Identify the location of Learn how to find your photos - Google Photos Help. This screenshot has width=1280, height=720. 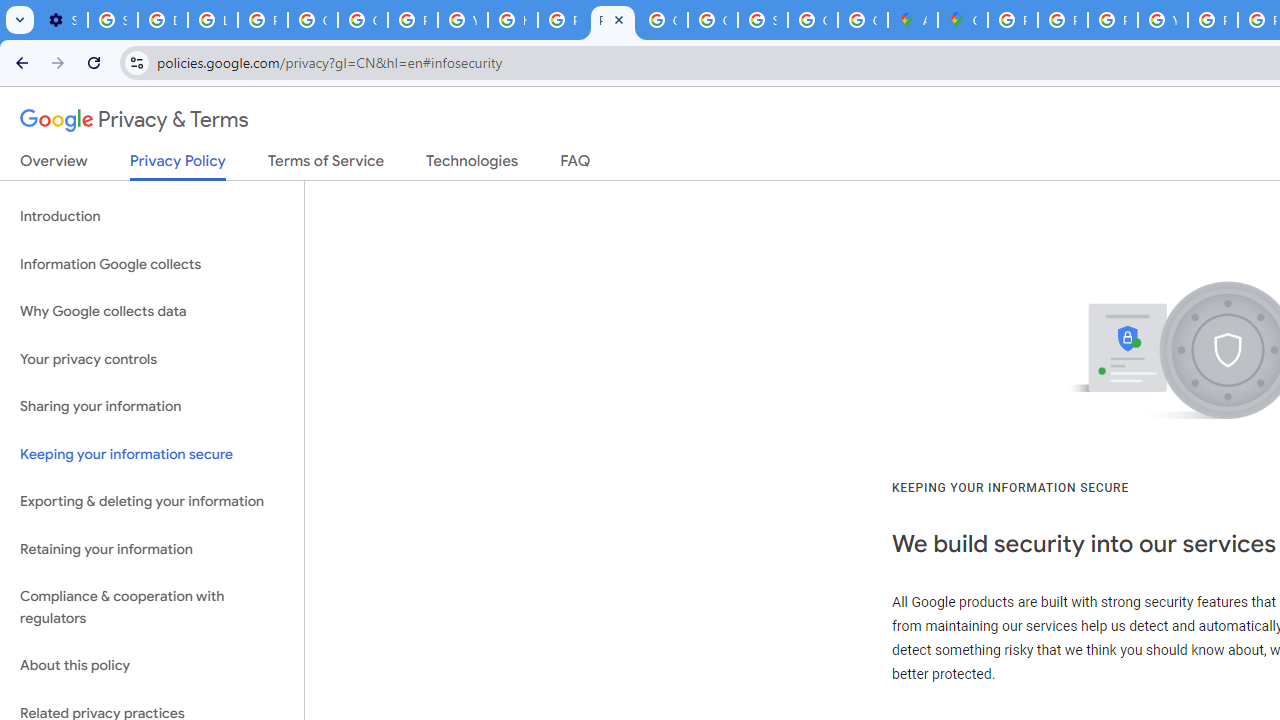
(213, 20).